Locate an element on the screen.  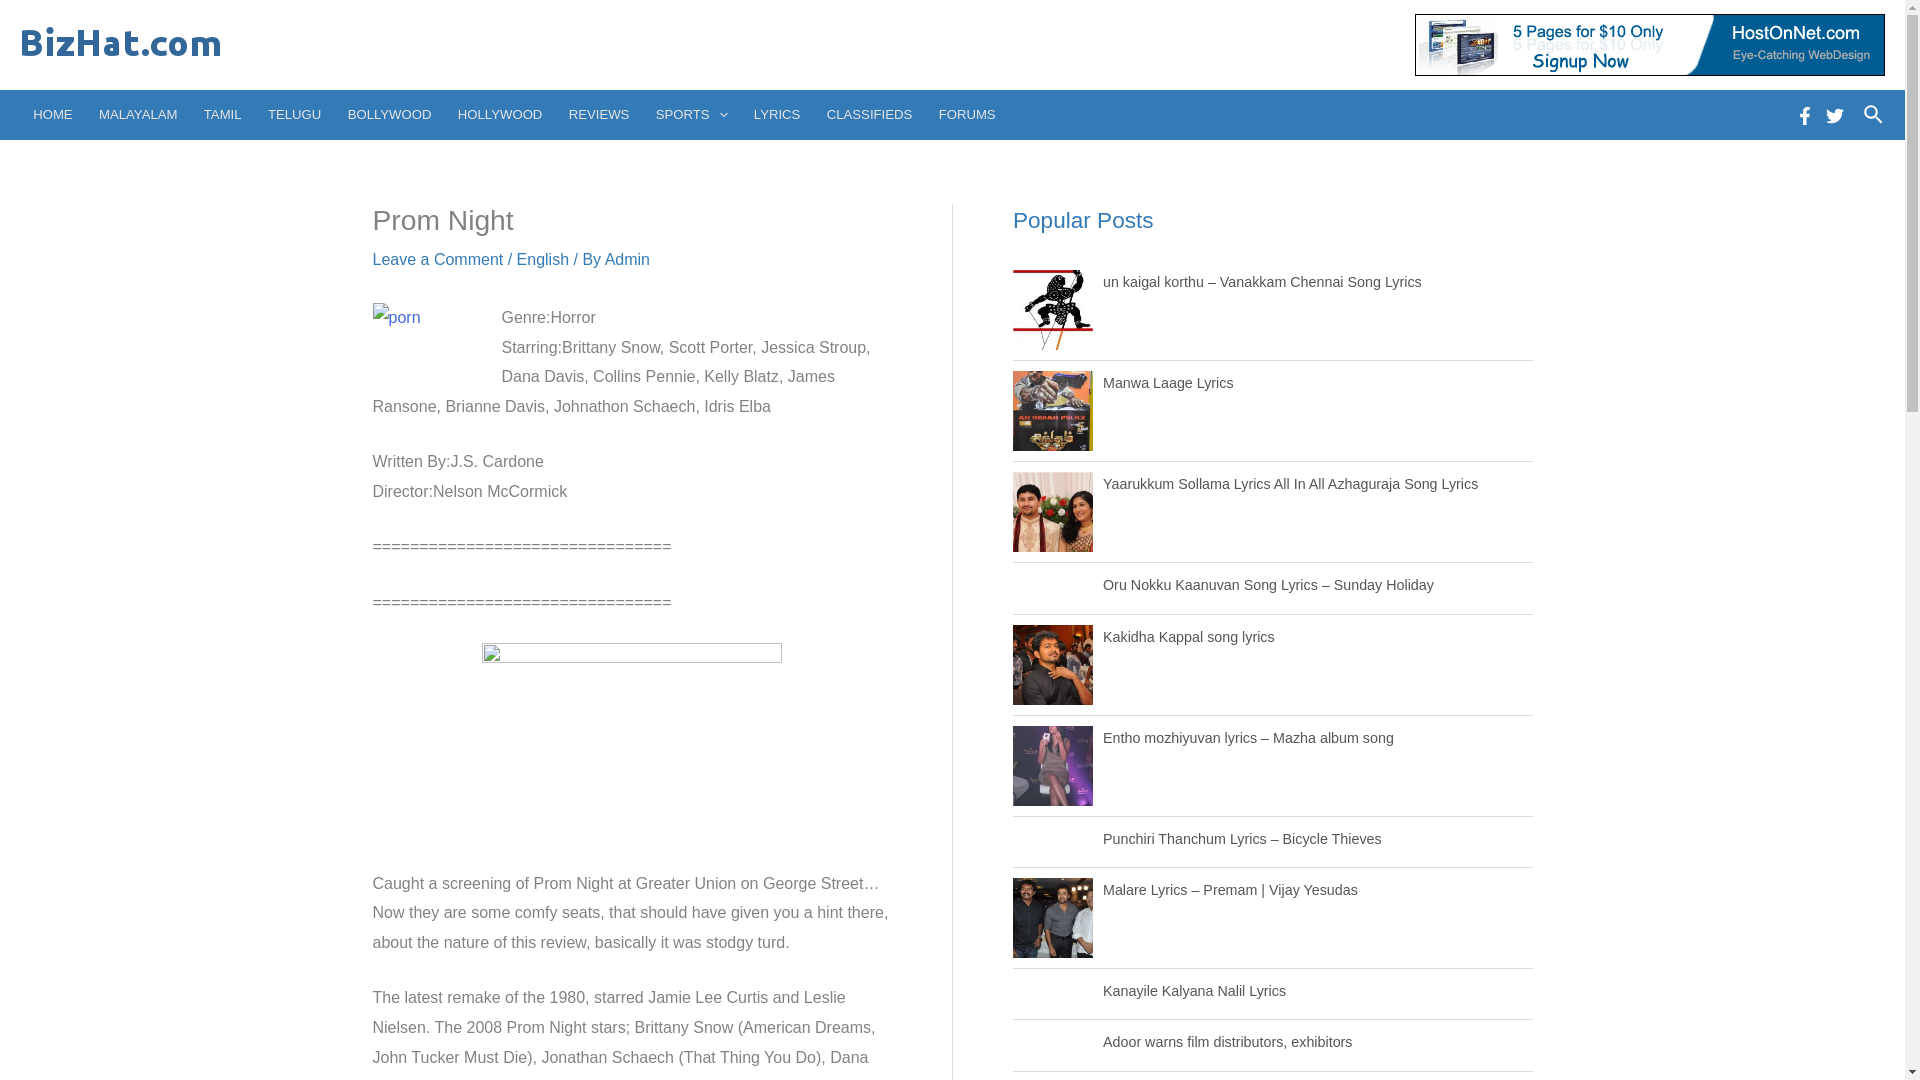
CLASSIFIEDS is located at coordinates (870, 114).